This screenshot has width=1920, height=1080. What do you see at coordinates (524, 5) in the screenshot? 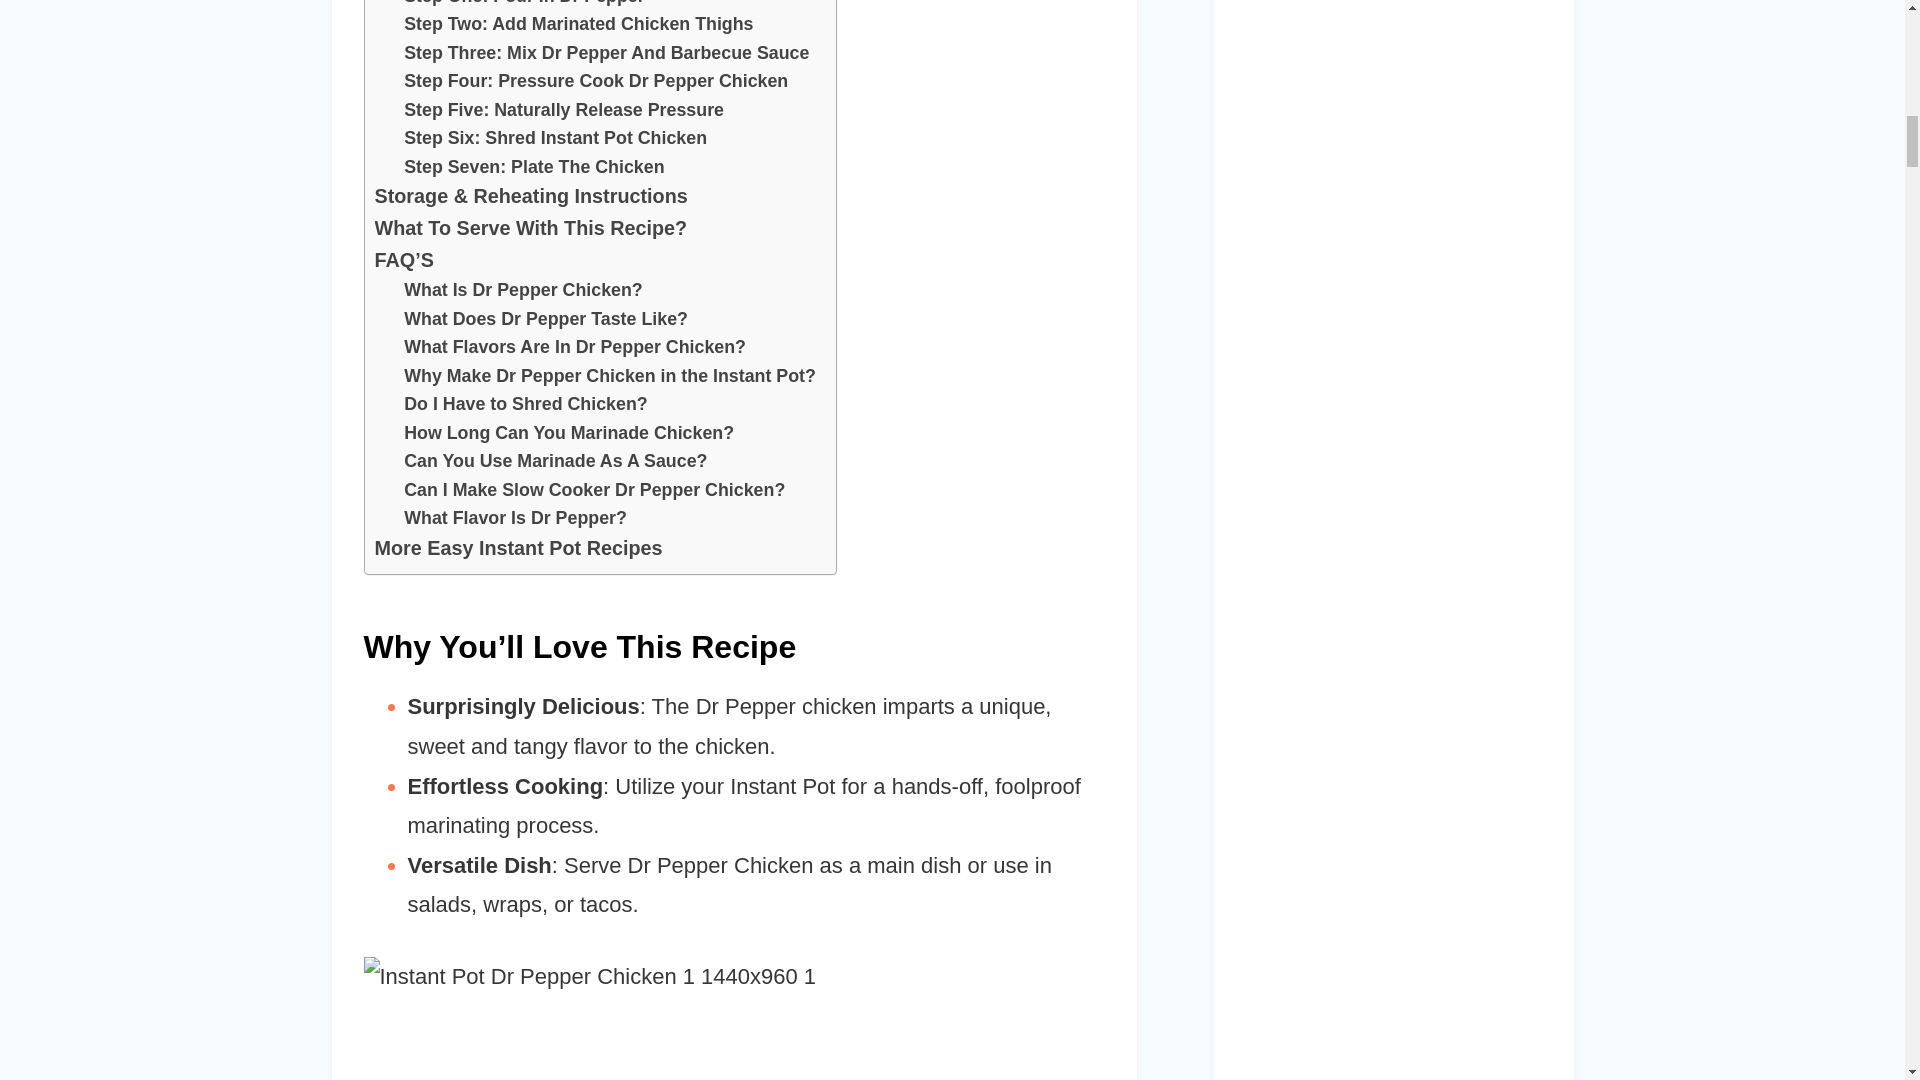
I see `Step One: Pour In Dr Pepper` at bounding box center [524, 5].